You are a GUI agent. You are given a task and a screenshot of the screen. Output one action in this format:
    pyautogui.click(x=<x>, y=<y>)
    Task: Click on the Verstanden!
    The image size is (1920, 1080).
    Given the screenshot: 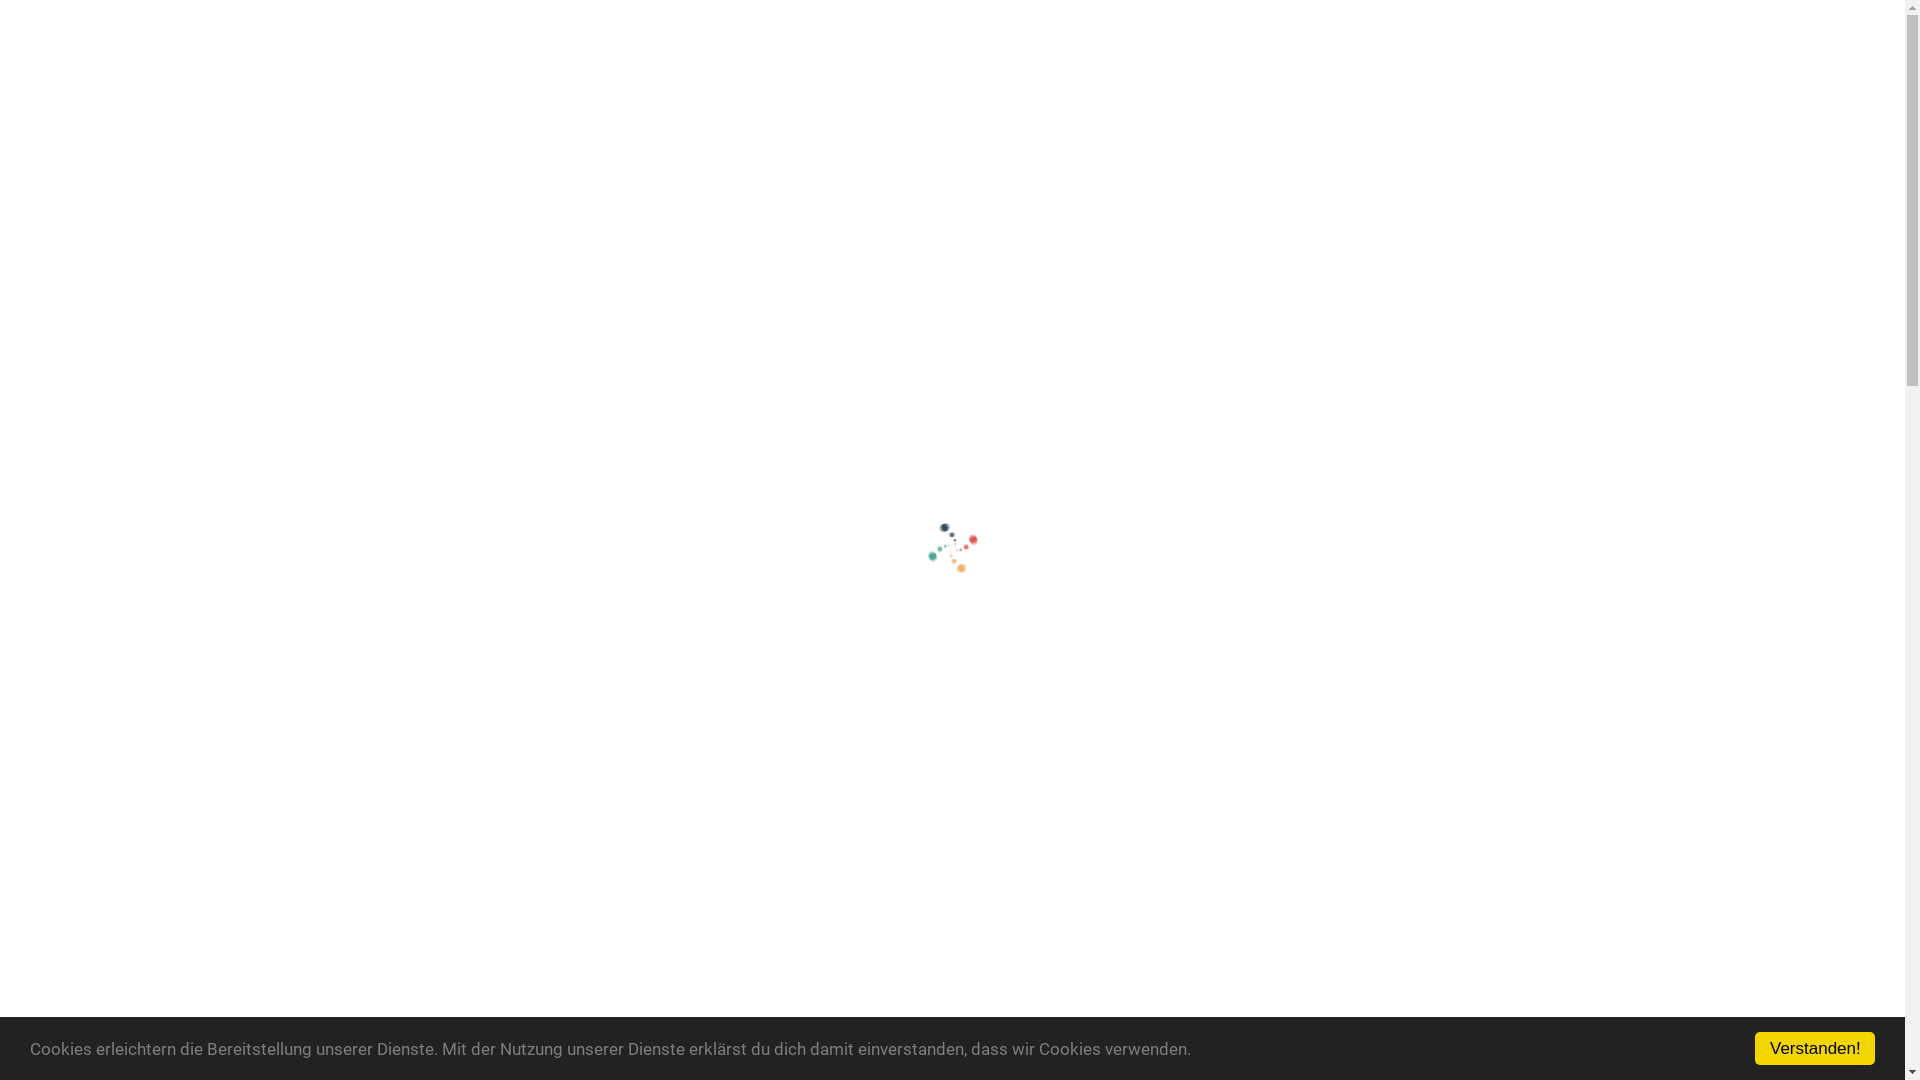 What is the action you would take?
    pyautogui.click(x=1815, y=1048)
    